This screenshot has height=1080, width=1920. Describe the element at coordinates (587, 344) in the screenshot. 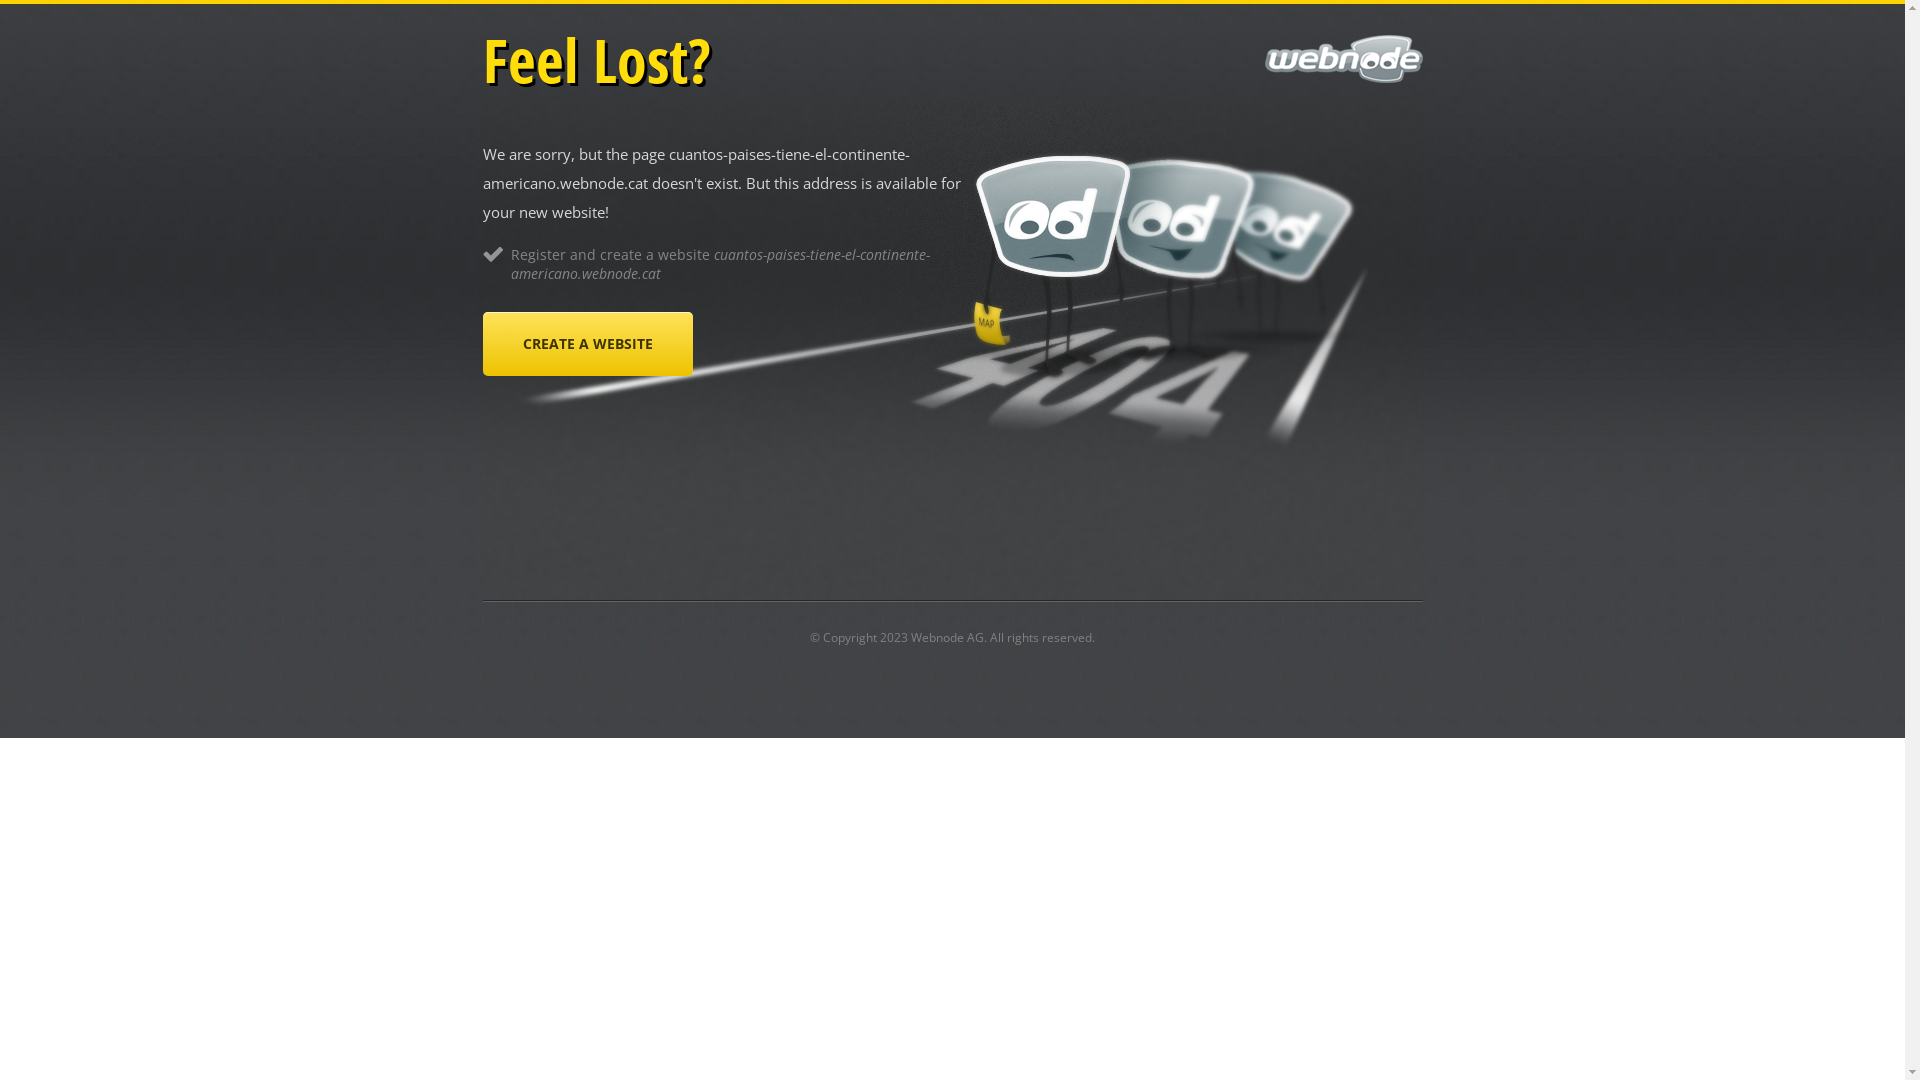

I see `CREATE A WEBSITE` at that location.